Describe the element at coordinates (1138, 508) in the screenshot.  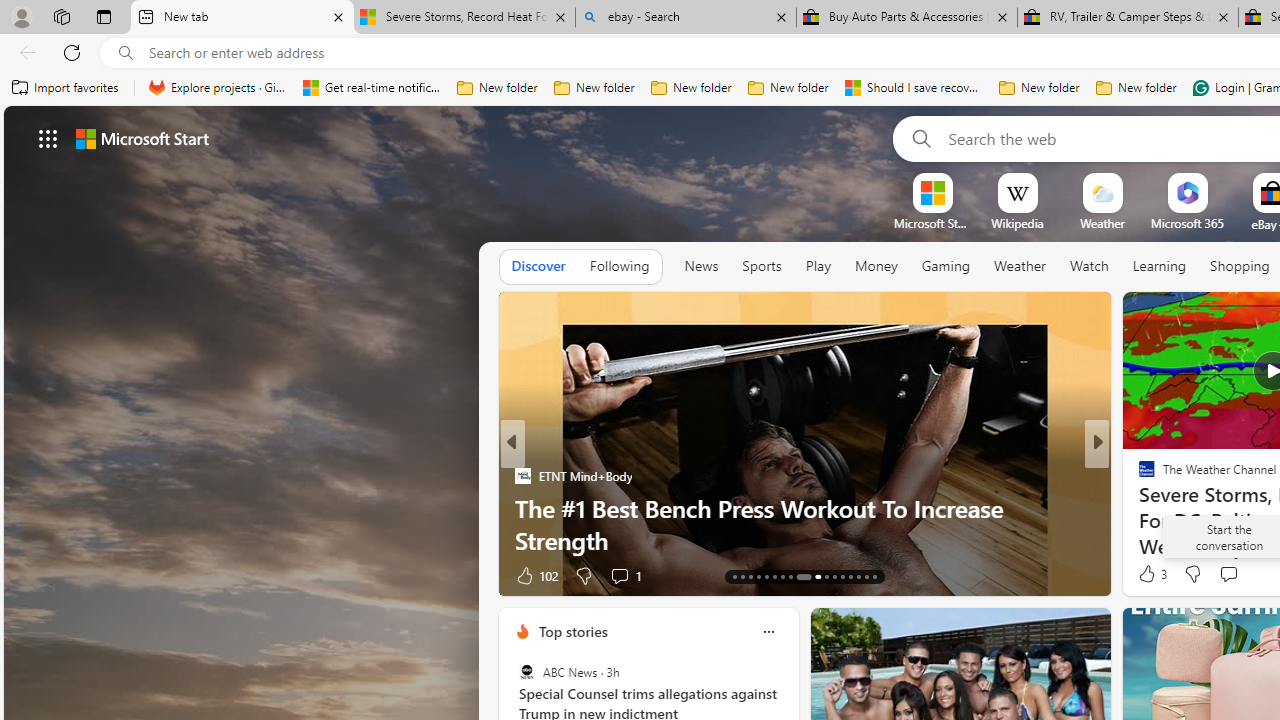
I see `MUO` at that location.